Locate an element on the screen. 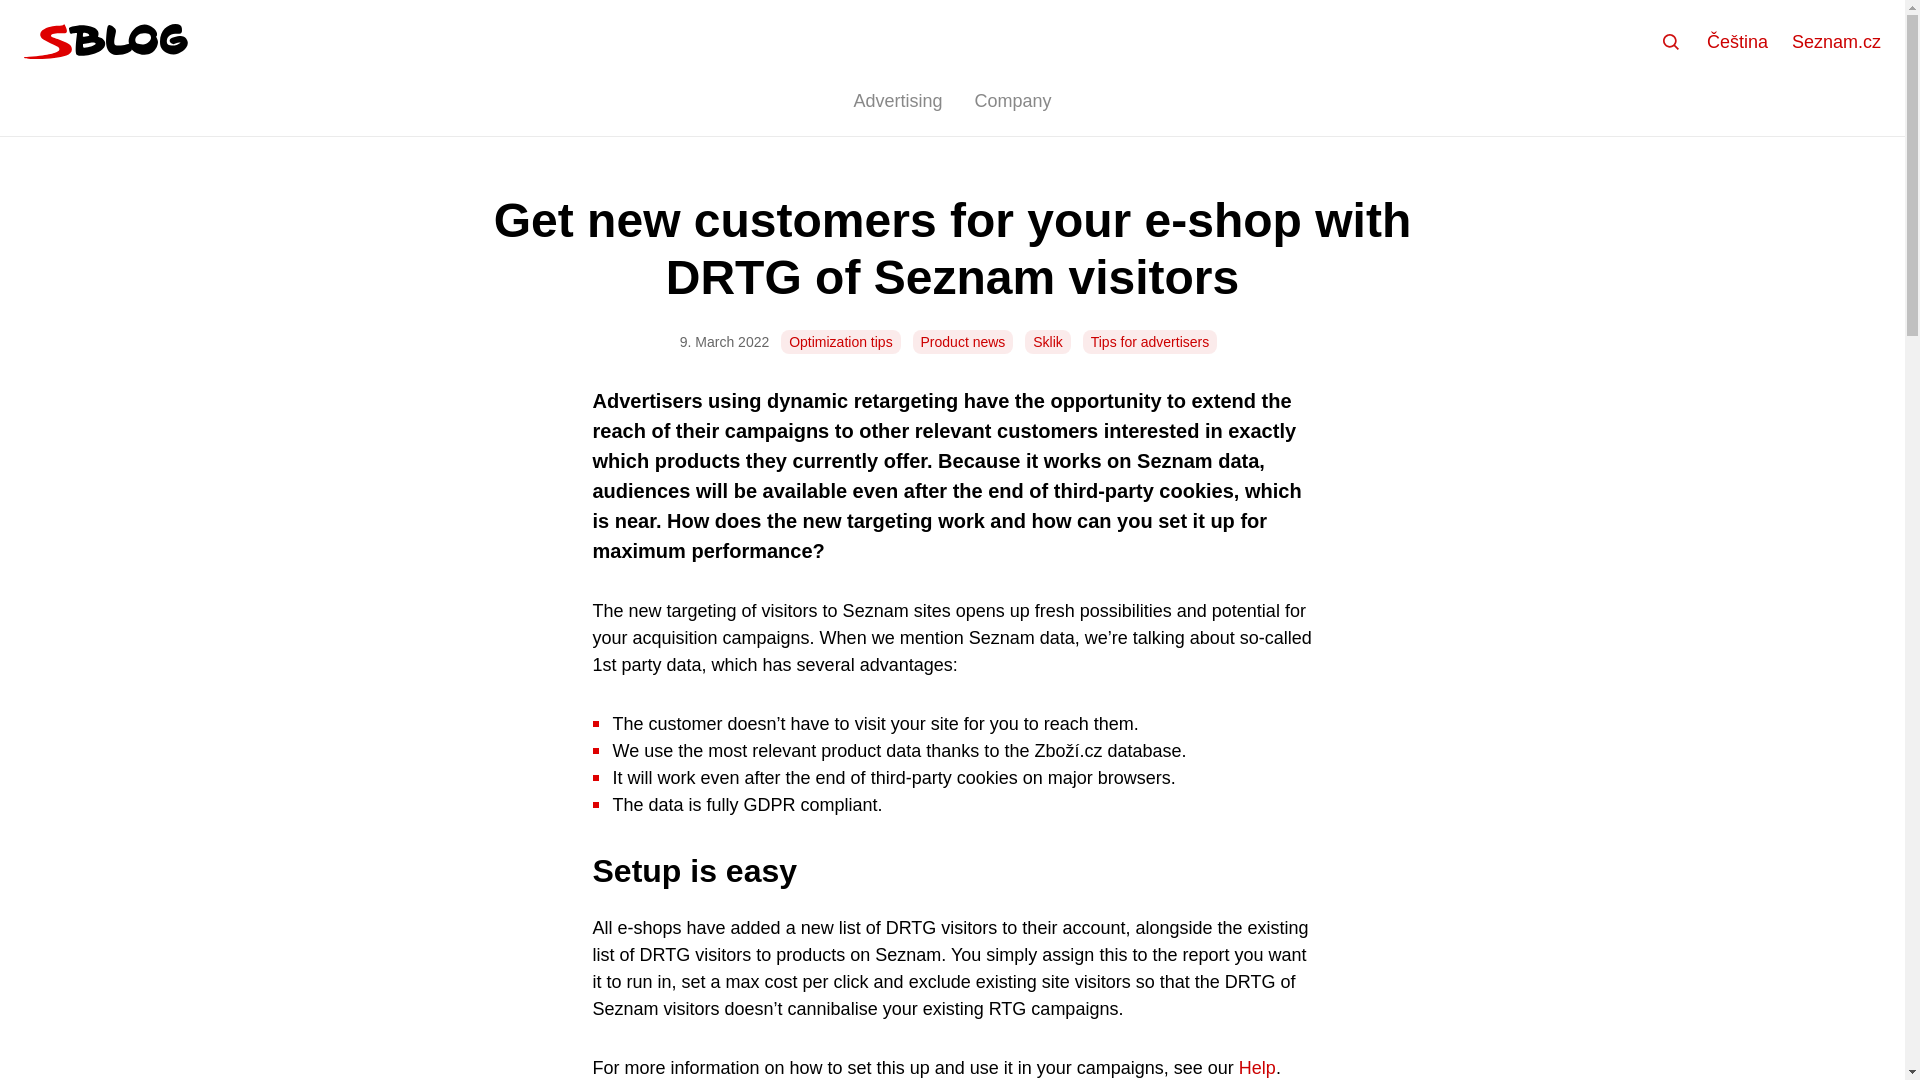 This screenshot has height=1080, width=1920. Advertising is located at coordinates (898, 101).